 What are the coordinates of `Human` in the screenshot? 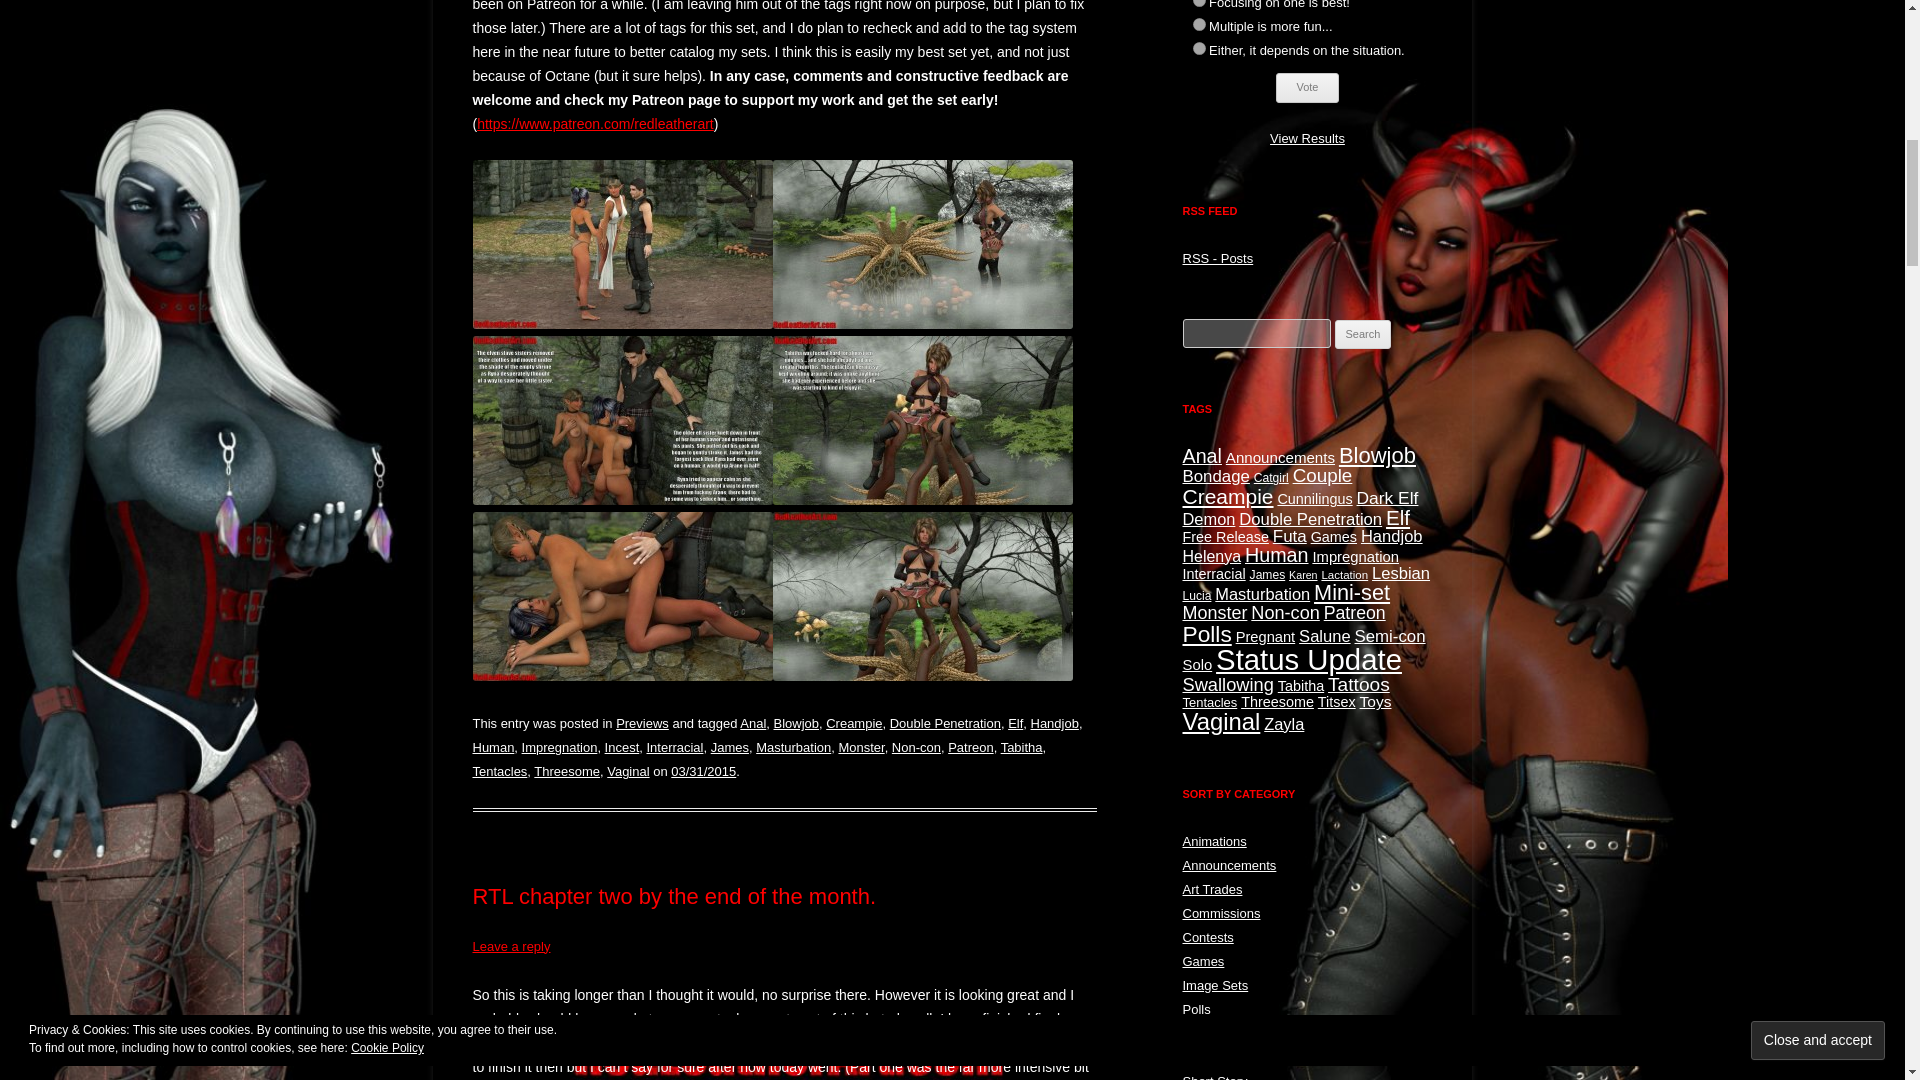 It's located at (493, 746).